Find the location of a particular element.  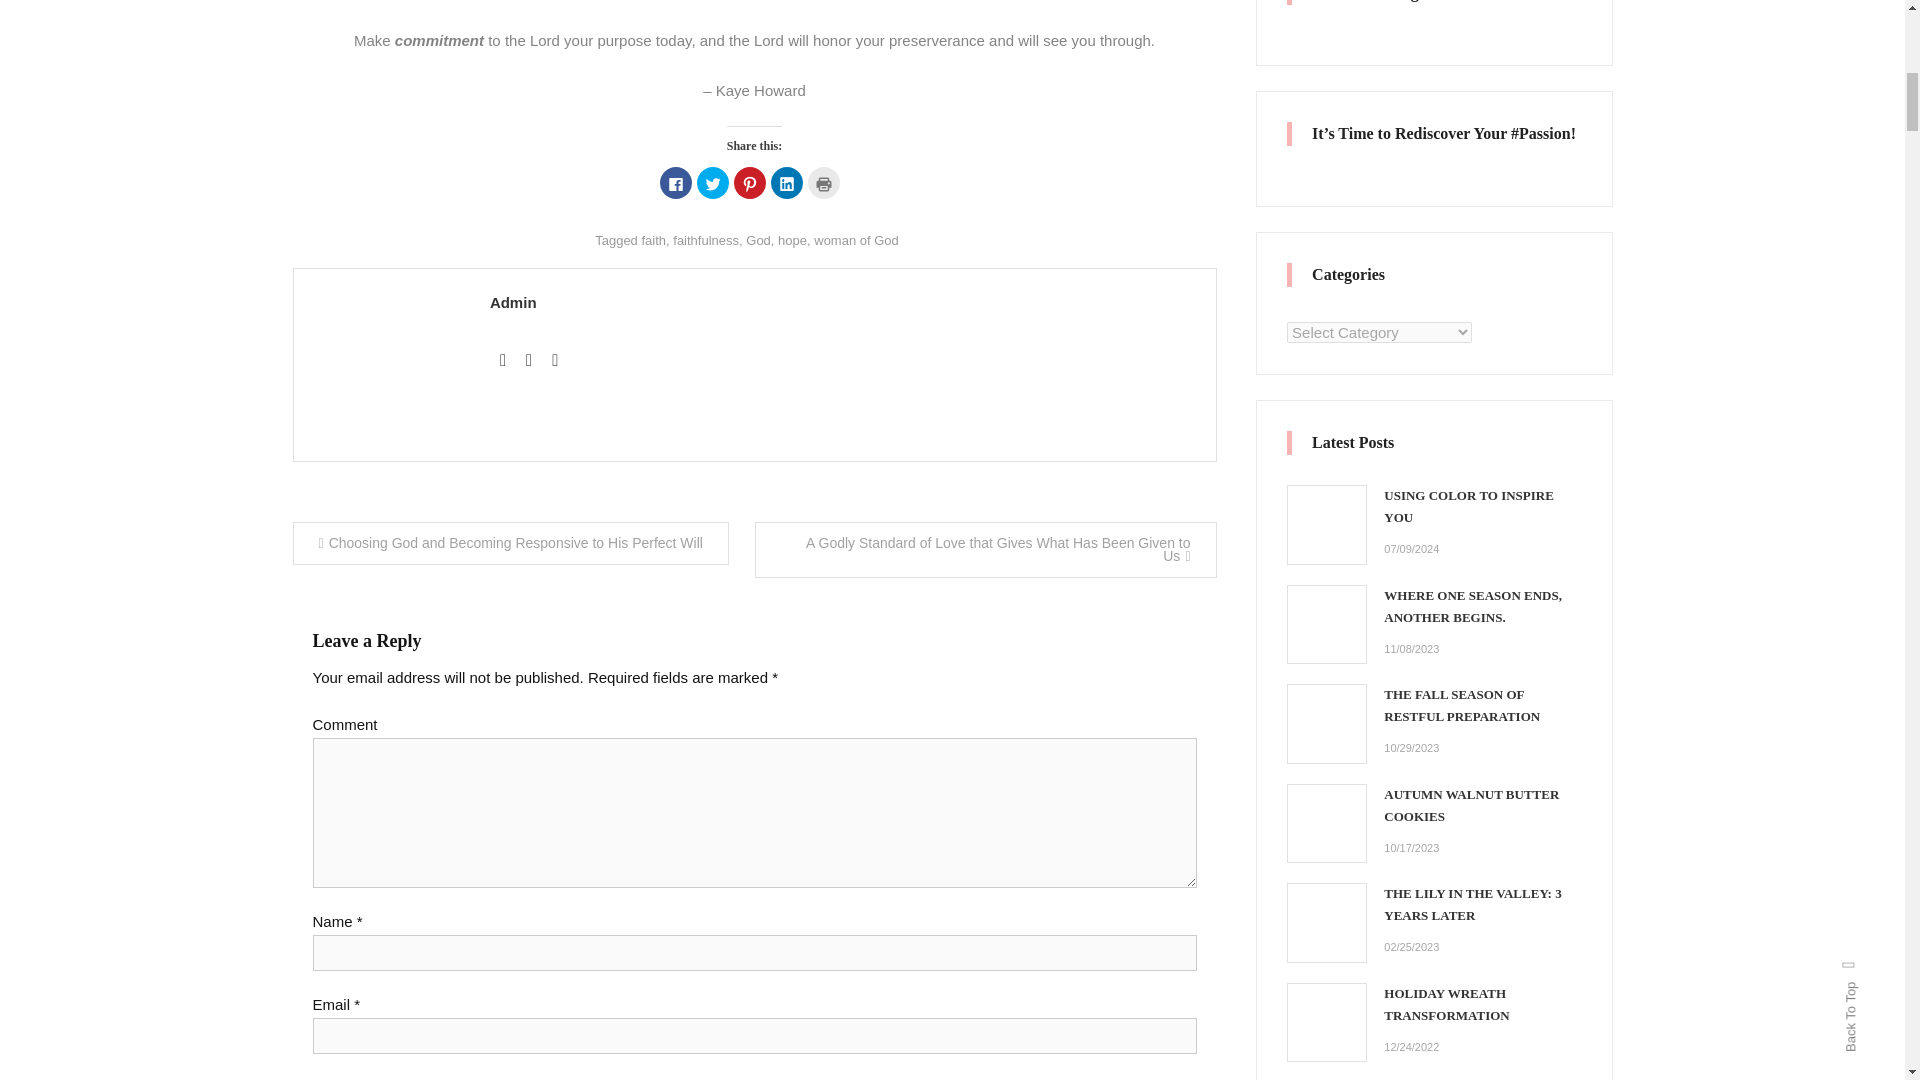

Using Color to Inspire You is located at coordinates (1326, 524).